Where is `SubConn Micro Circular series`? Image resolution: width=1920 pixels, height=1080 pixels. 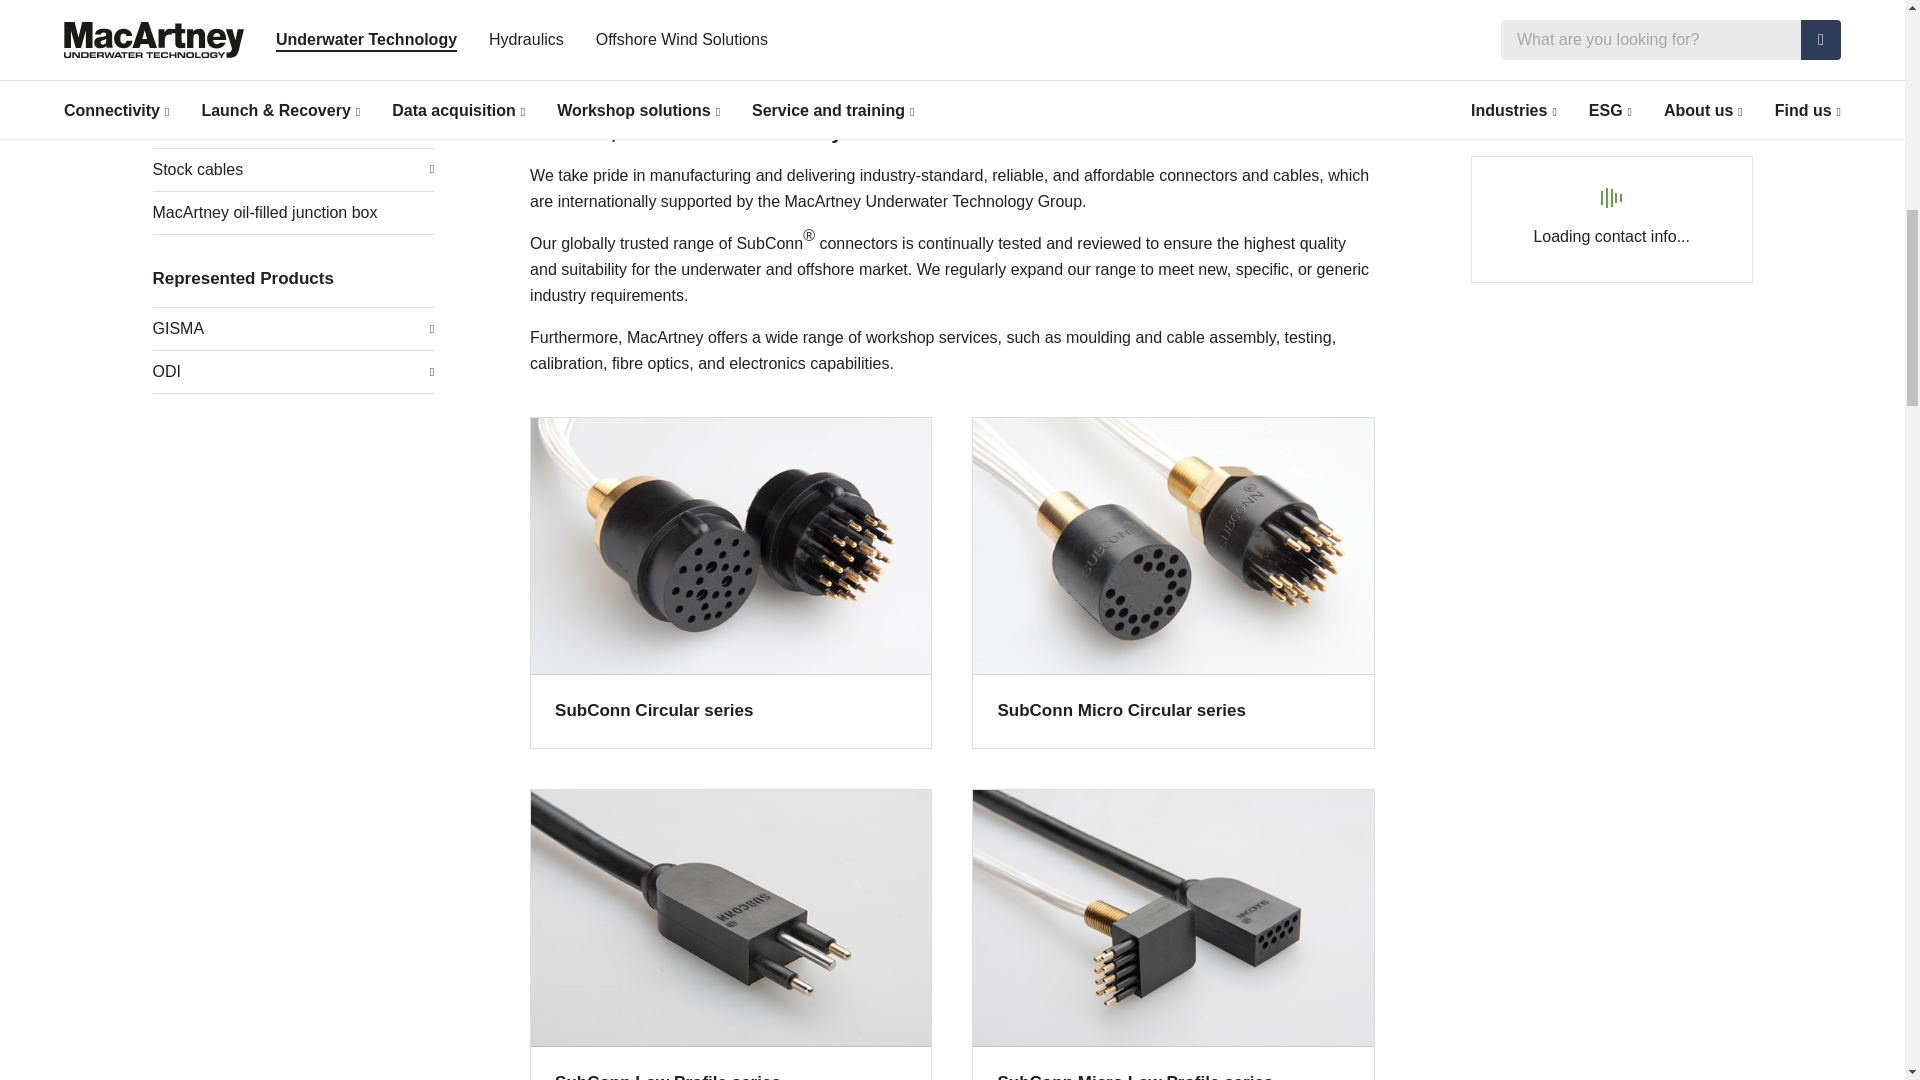
SubConn Micro Circular series is located at coordinates (1172, 582).